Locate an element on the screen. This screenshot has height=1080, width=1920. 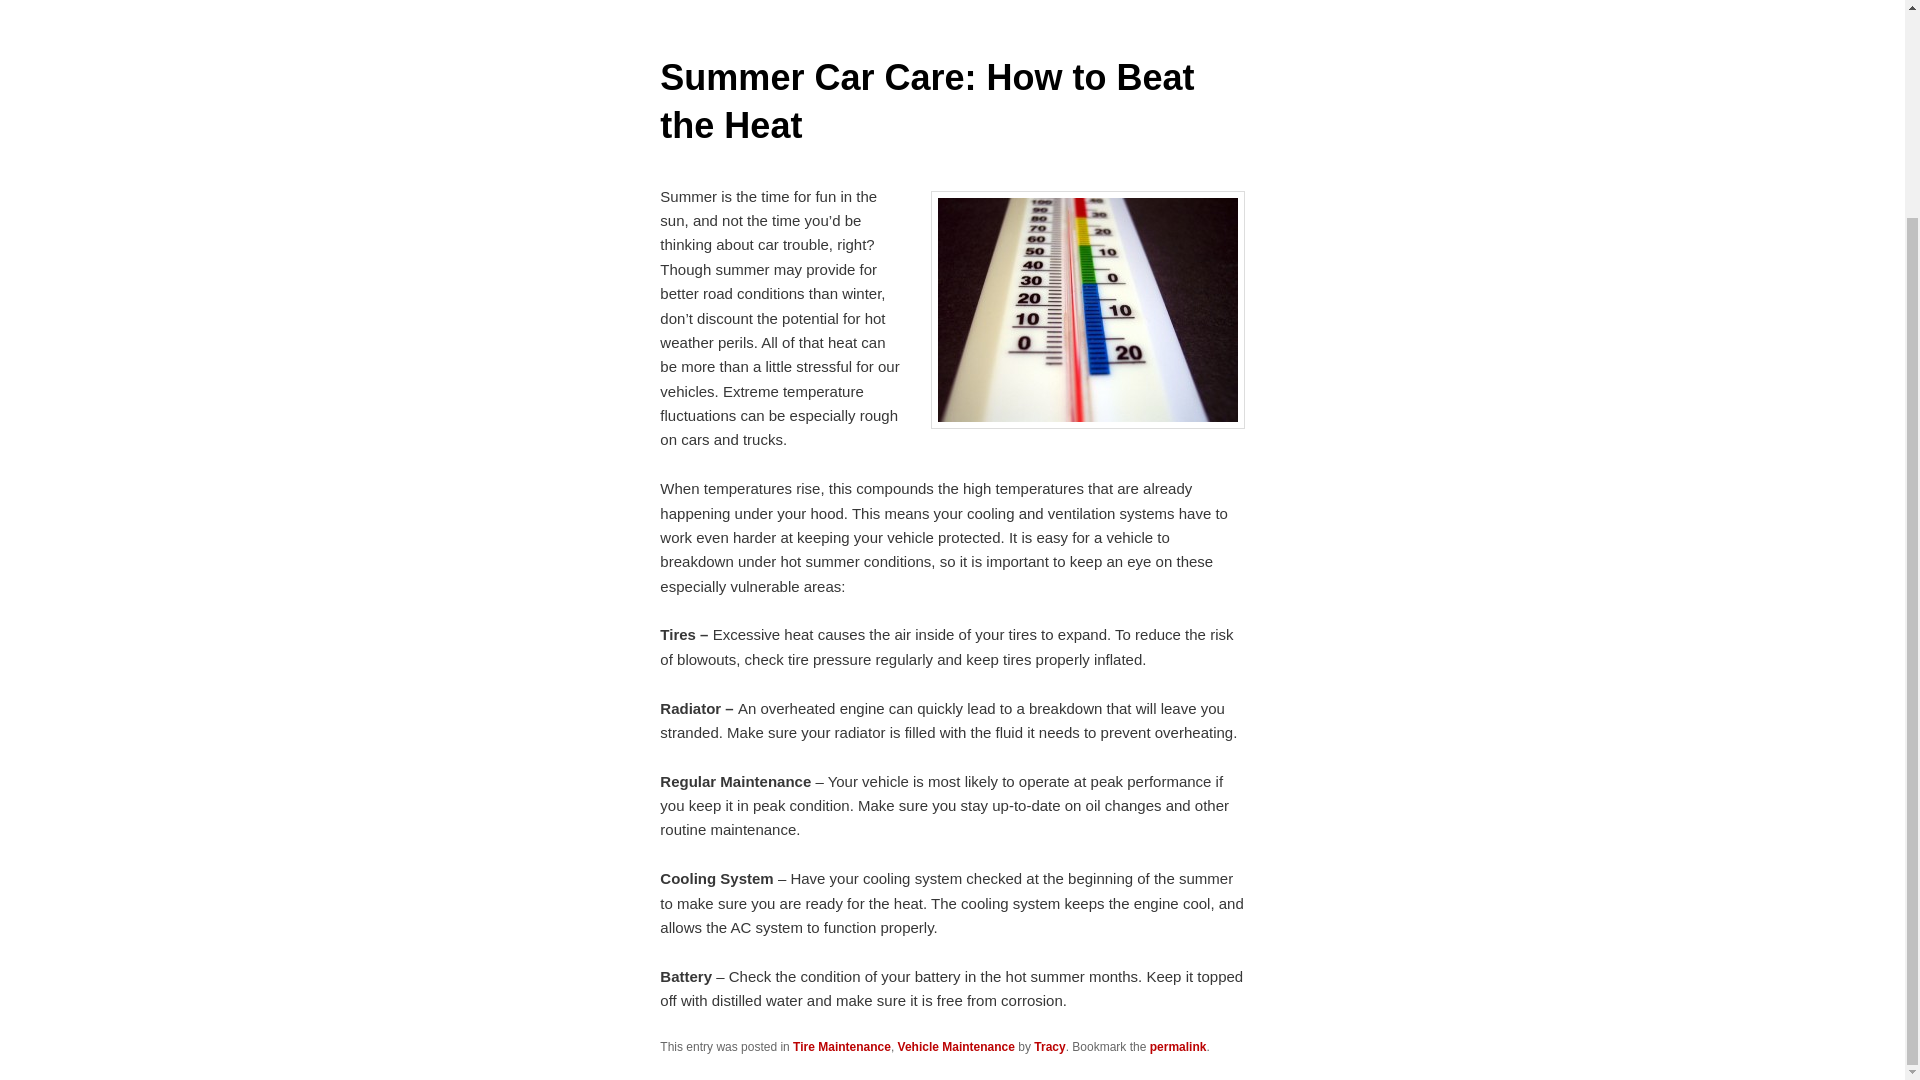
Tracy is located at coordinates (1050, 1047).